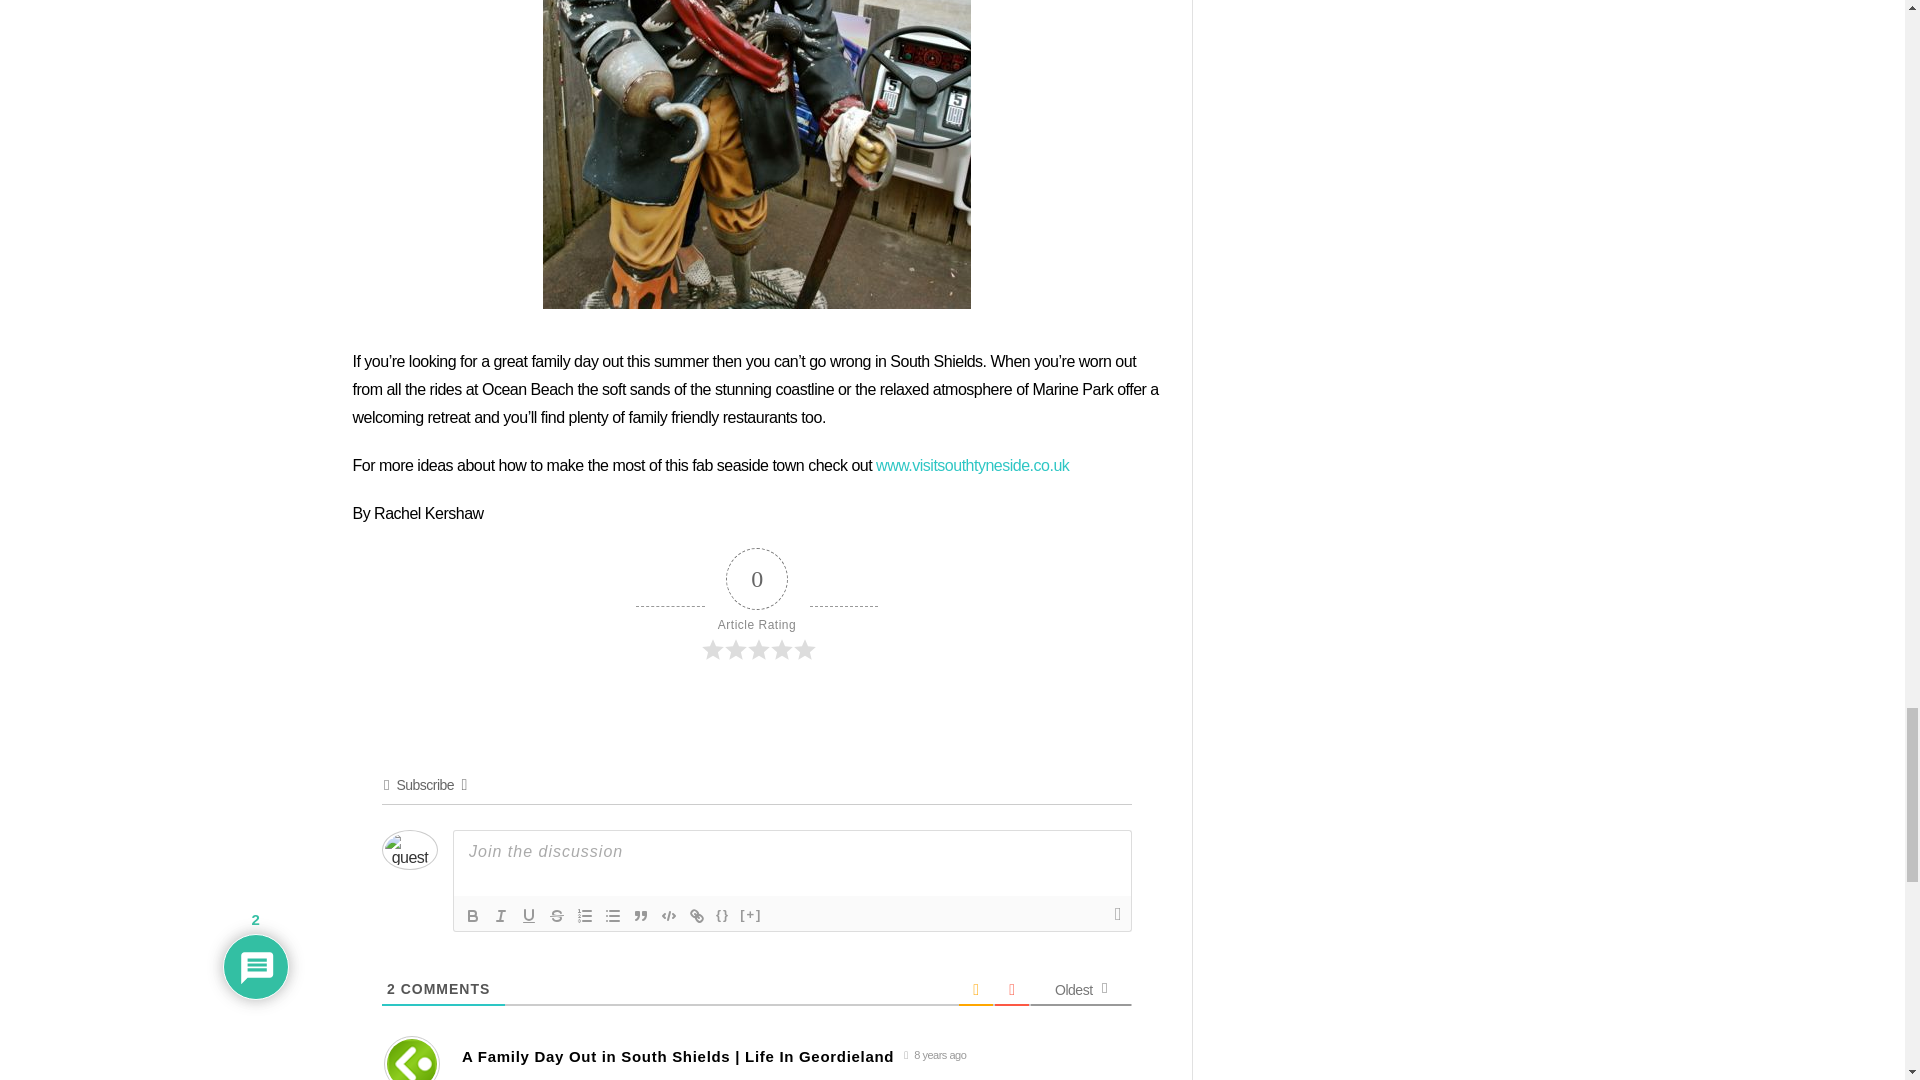  What do you see at coordinates (500, 915) in the screenshot?
I see `Italic` at bounding box center [500, 915].